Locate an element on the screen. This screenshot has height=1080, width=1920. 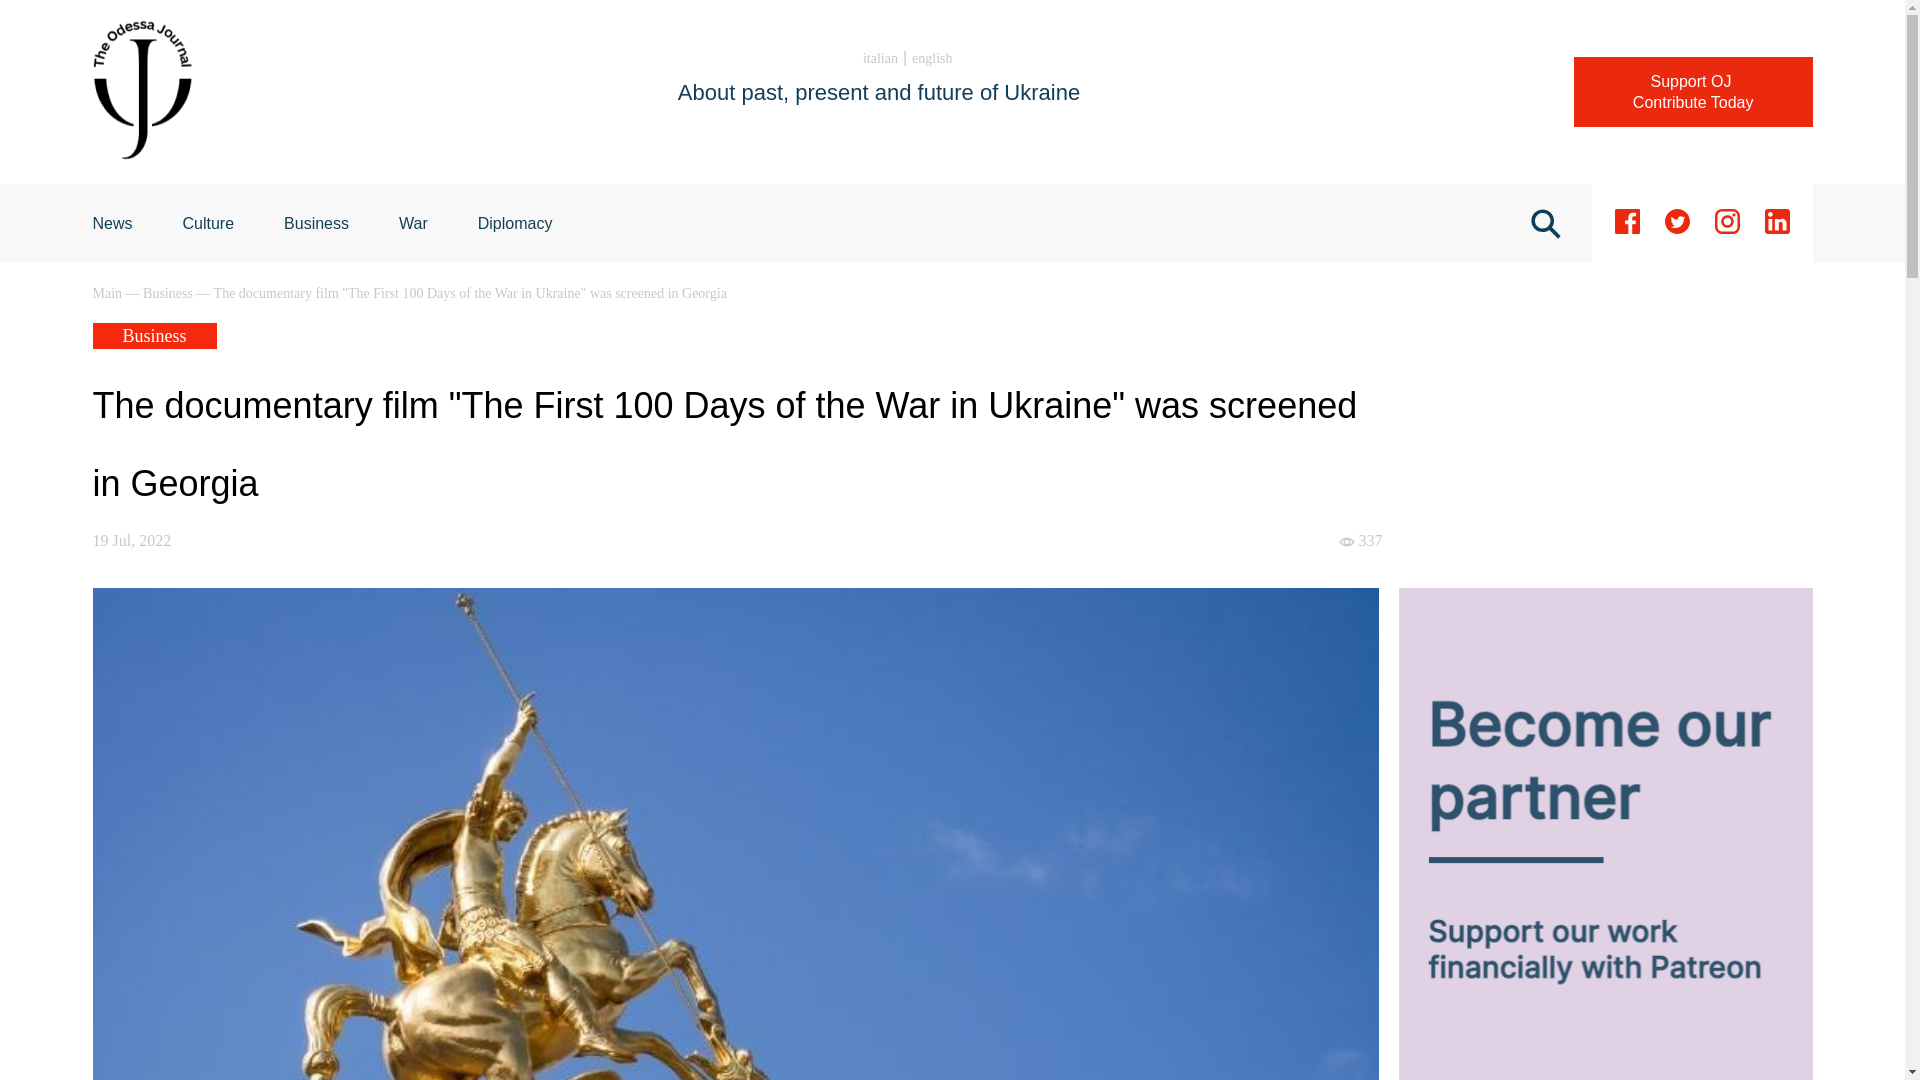
Facebook is located at coordinates (1626, 223).